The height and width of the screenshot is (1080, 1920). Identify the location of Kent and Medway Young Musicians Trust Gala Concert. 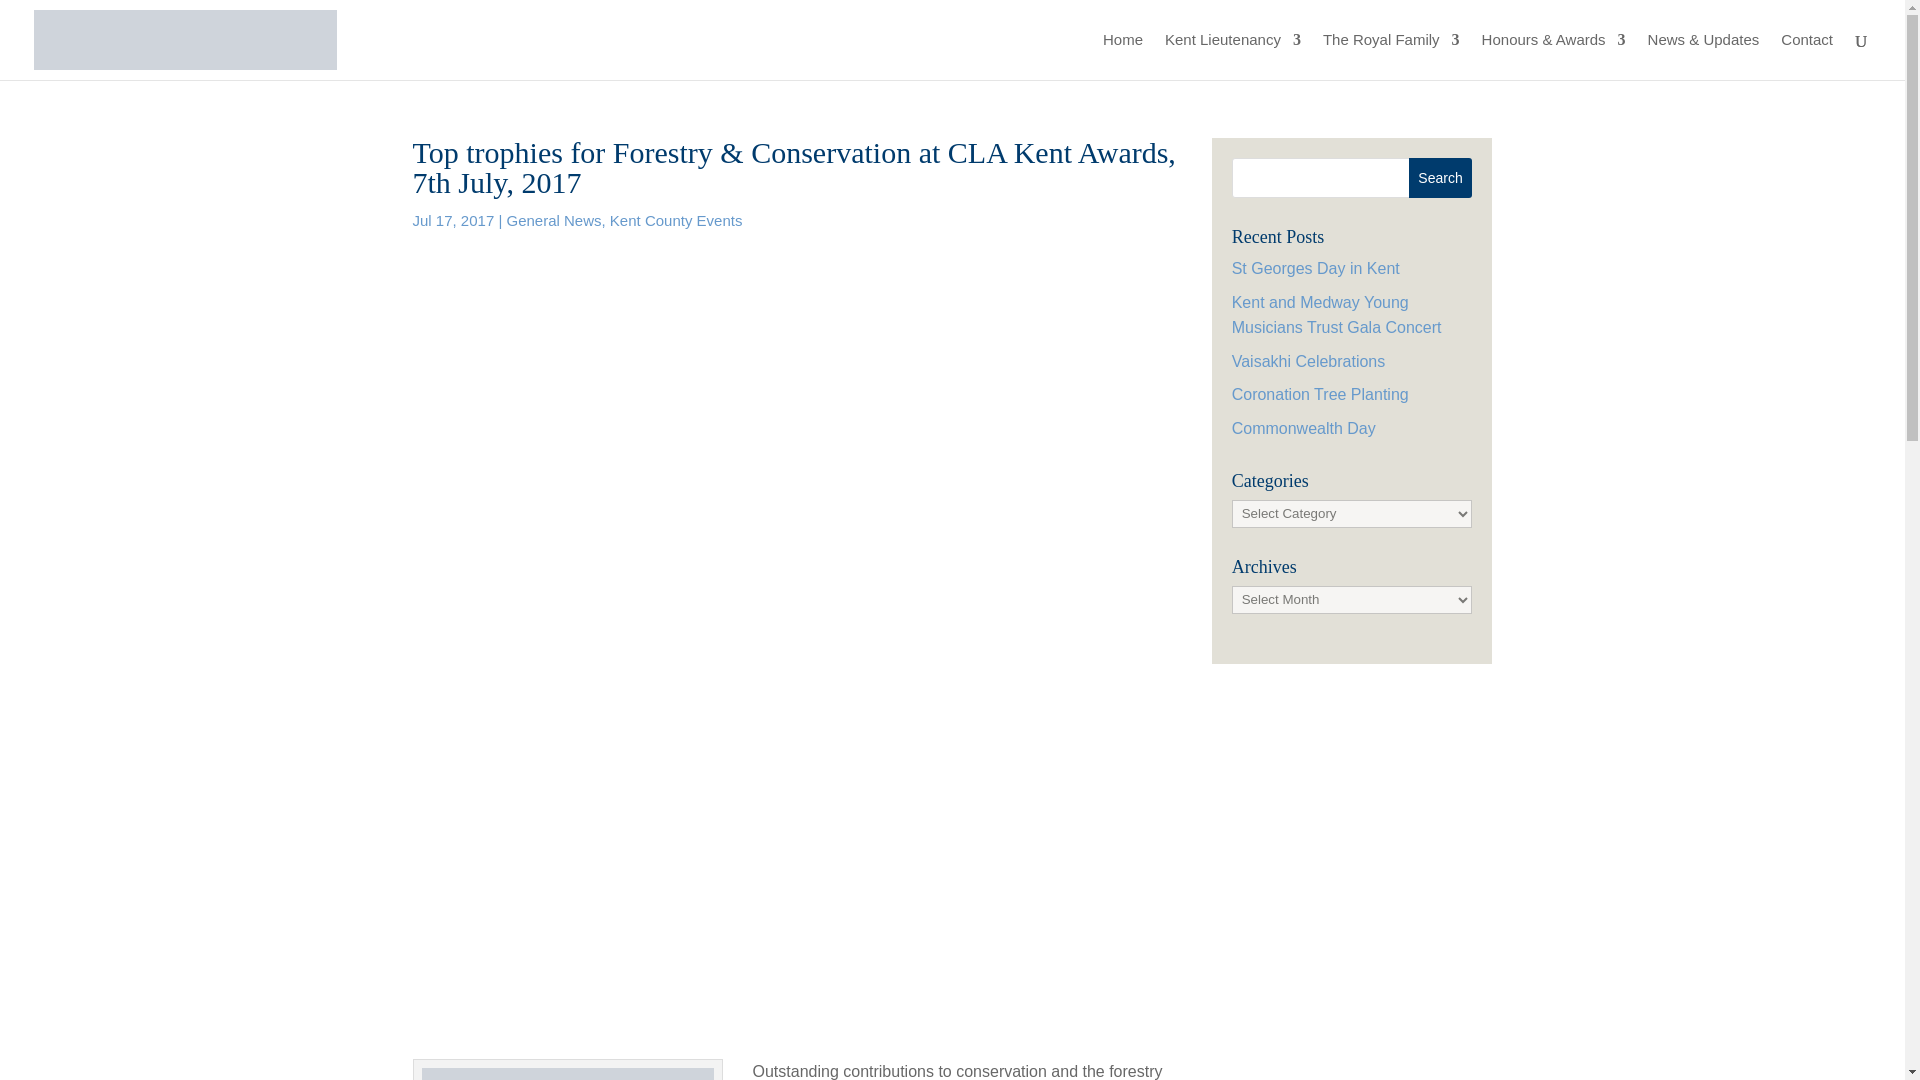
(1336, 314).